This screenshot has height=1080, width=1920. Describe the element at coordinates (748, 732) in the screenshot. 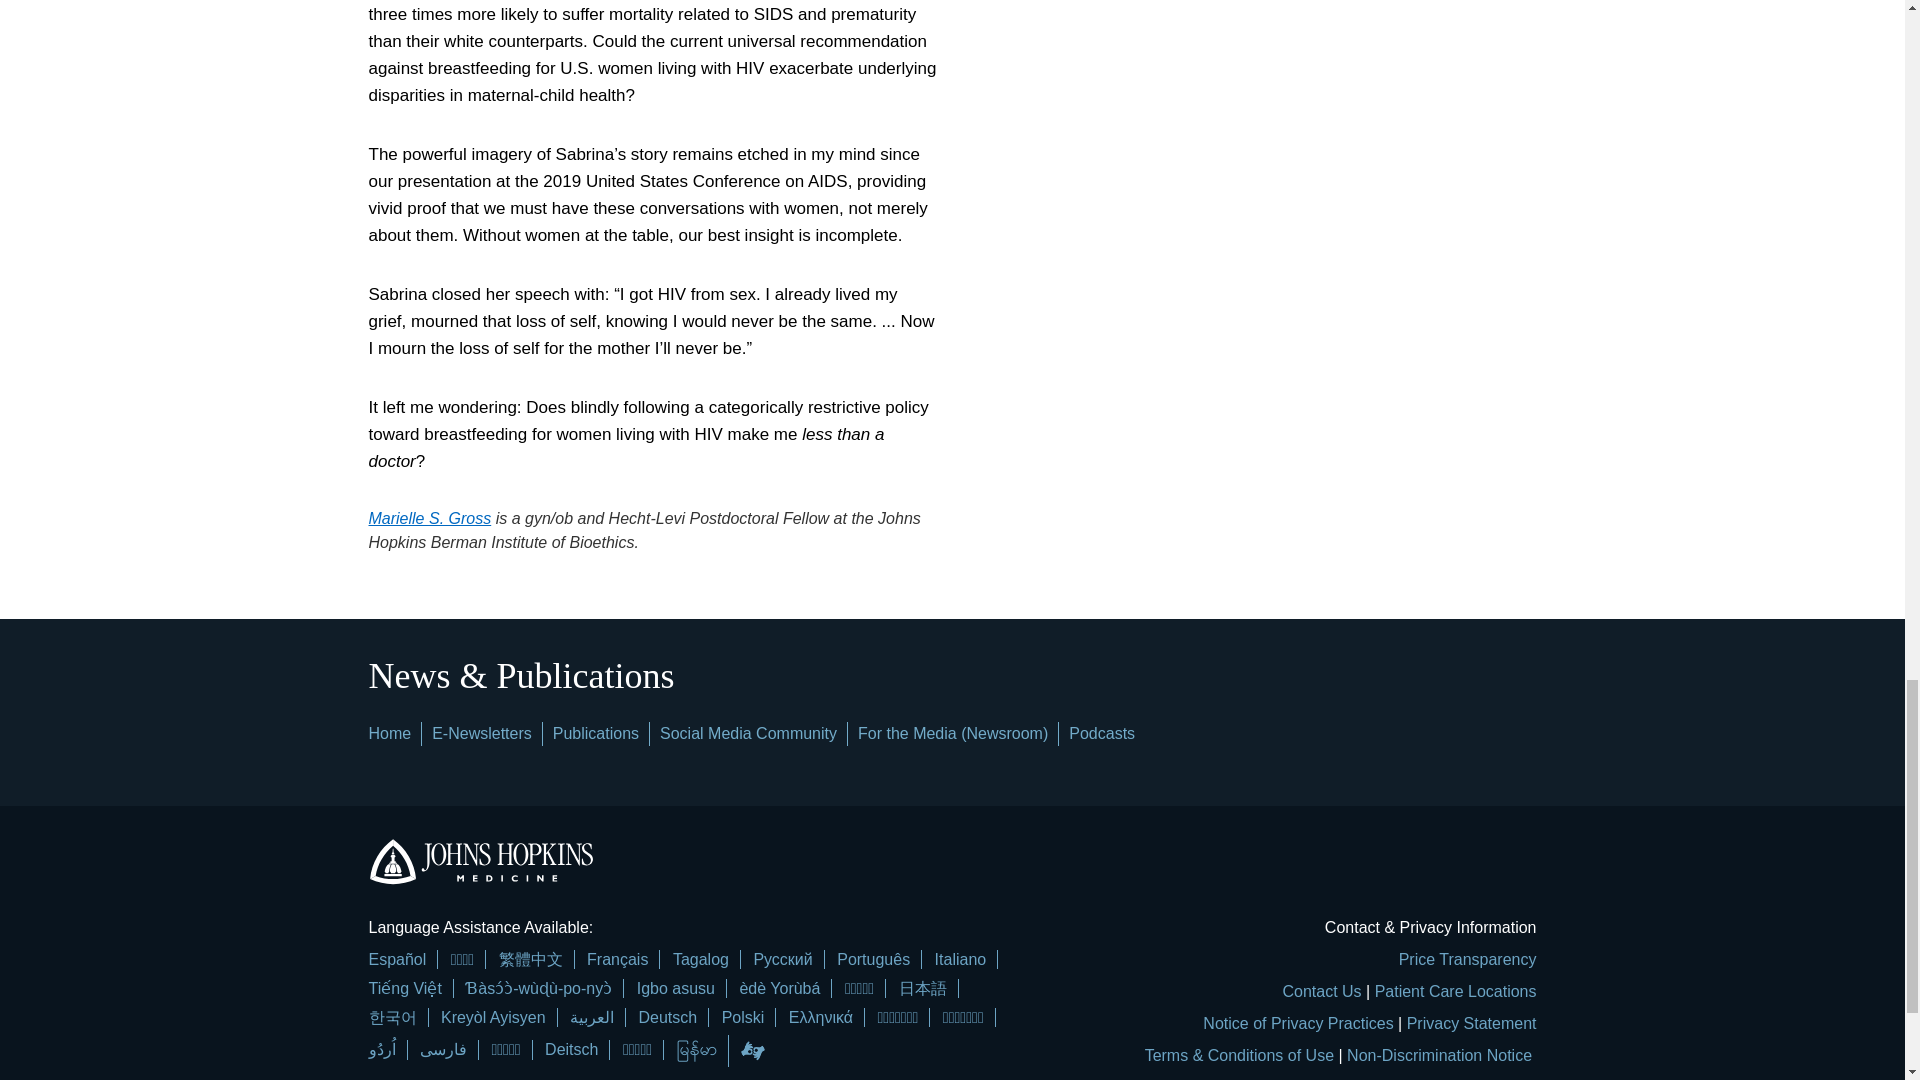

I see `Social Media Community` at that location.